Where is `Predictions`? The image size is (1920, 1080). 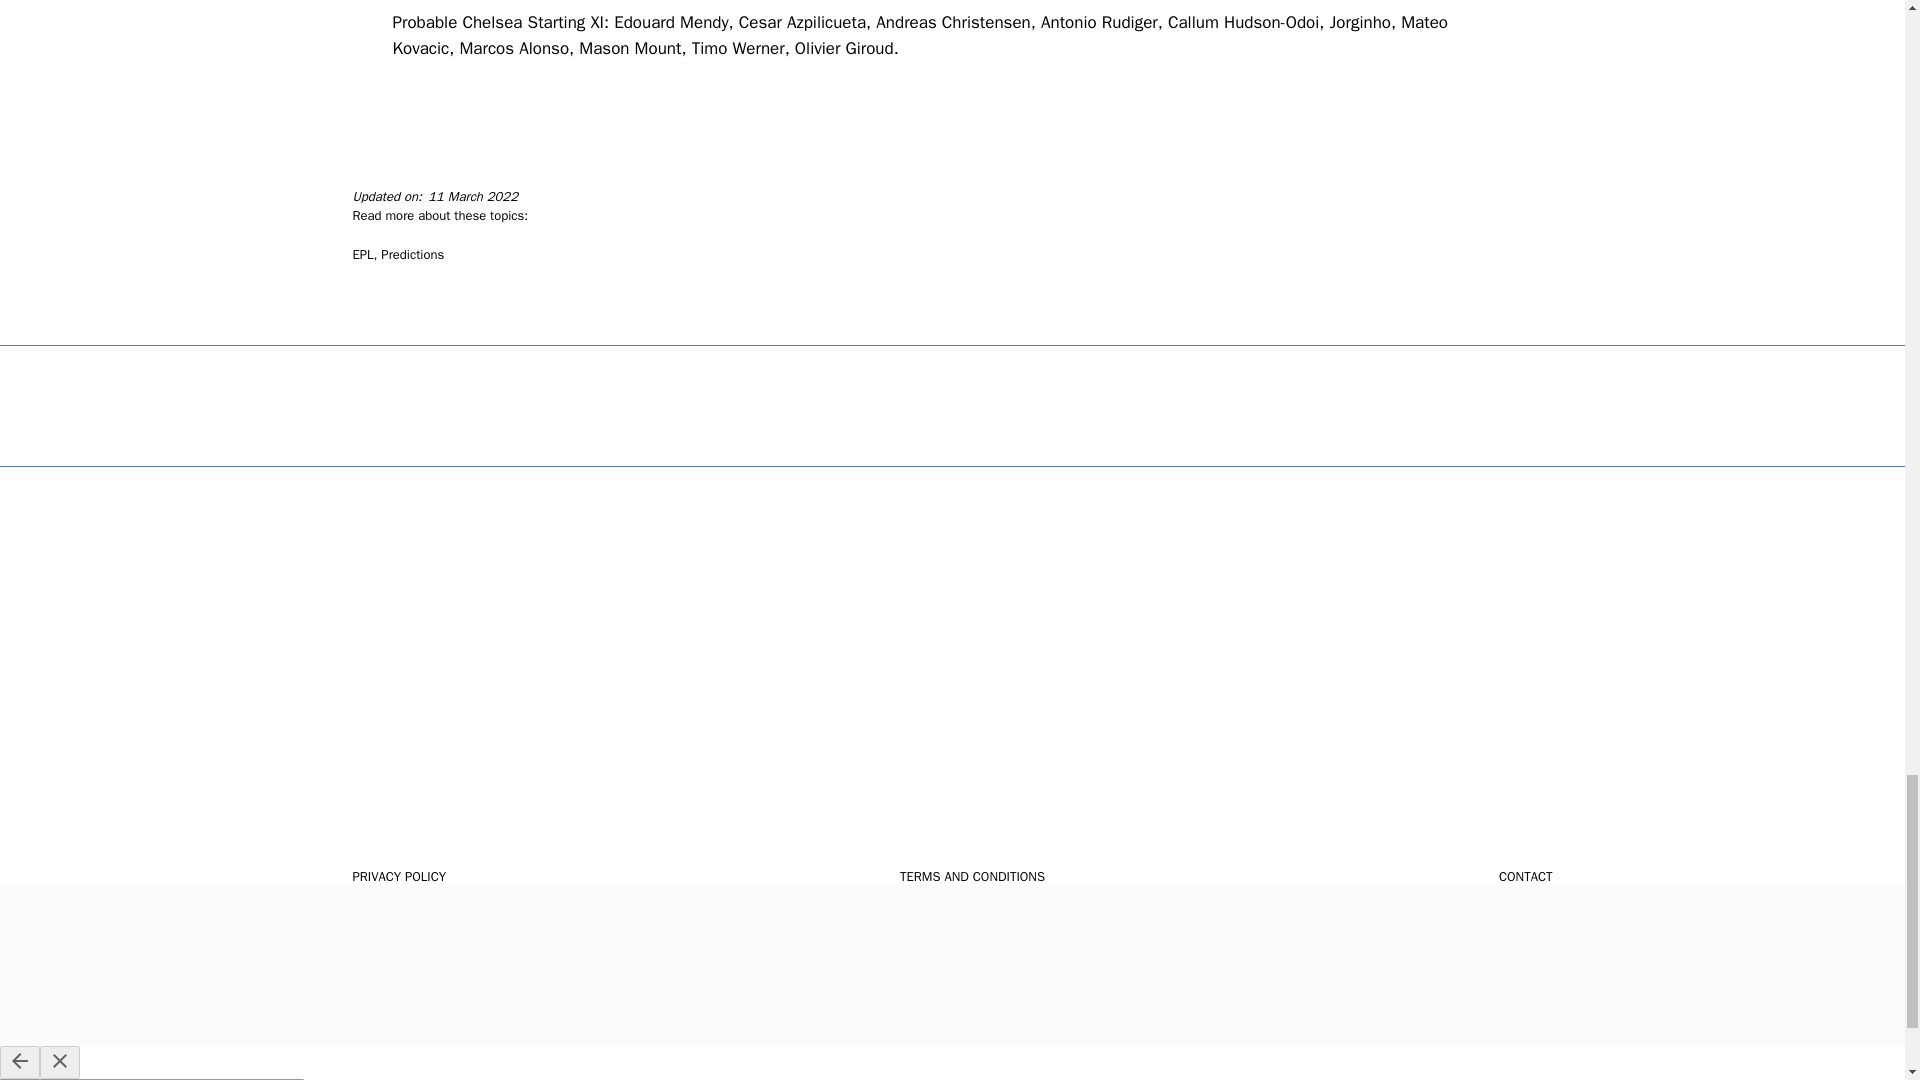
Predictions is located at coordinates (412, 254).